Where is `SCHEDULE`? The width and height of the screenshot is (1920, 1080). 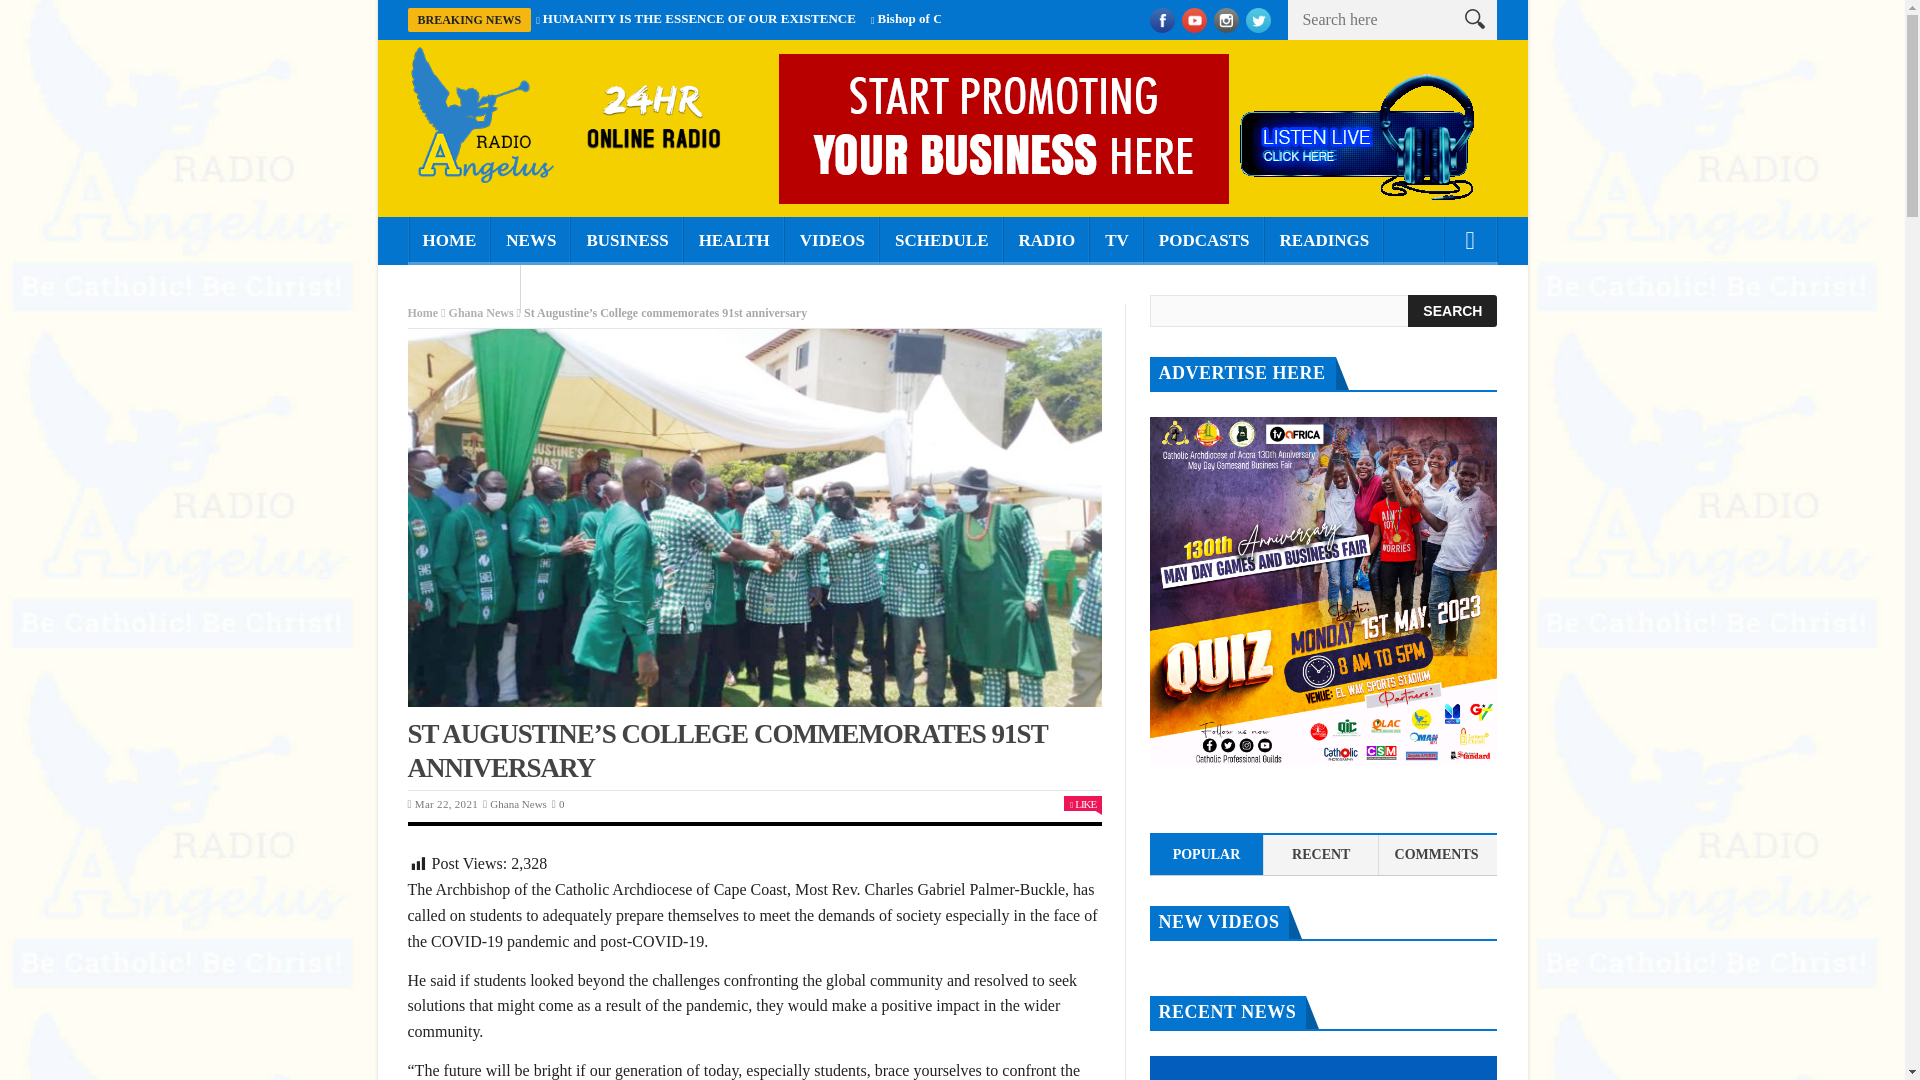 SCHEDULE is located at coordinates (942, 240).